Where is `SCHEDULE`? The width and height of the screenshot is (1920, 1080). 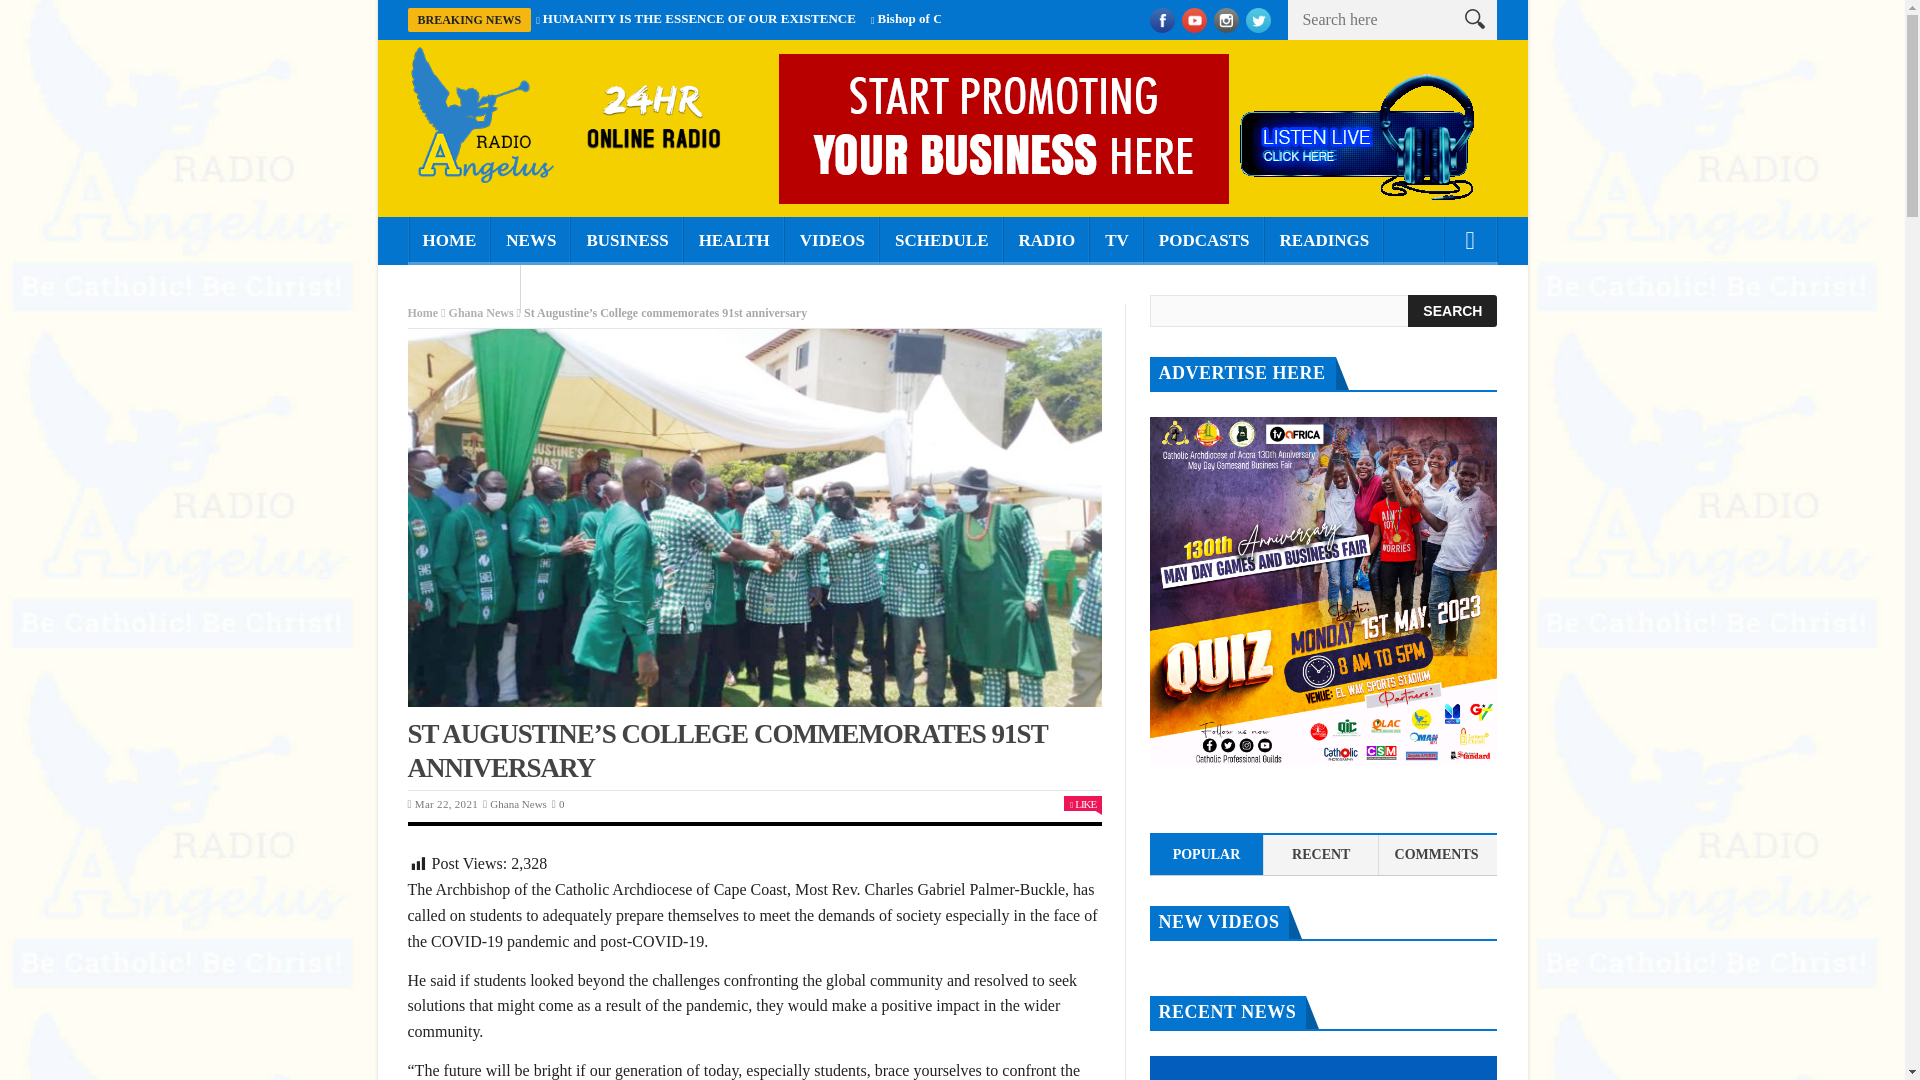 SCHEDULE is located at coordinates (942, 240).